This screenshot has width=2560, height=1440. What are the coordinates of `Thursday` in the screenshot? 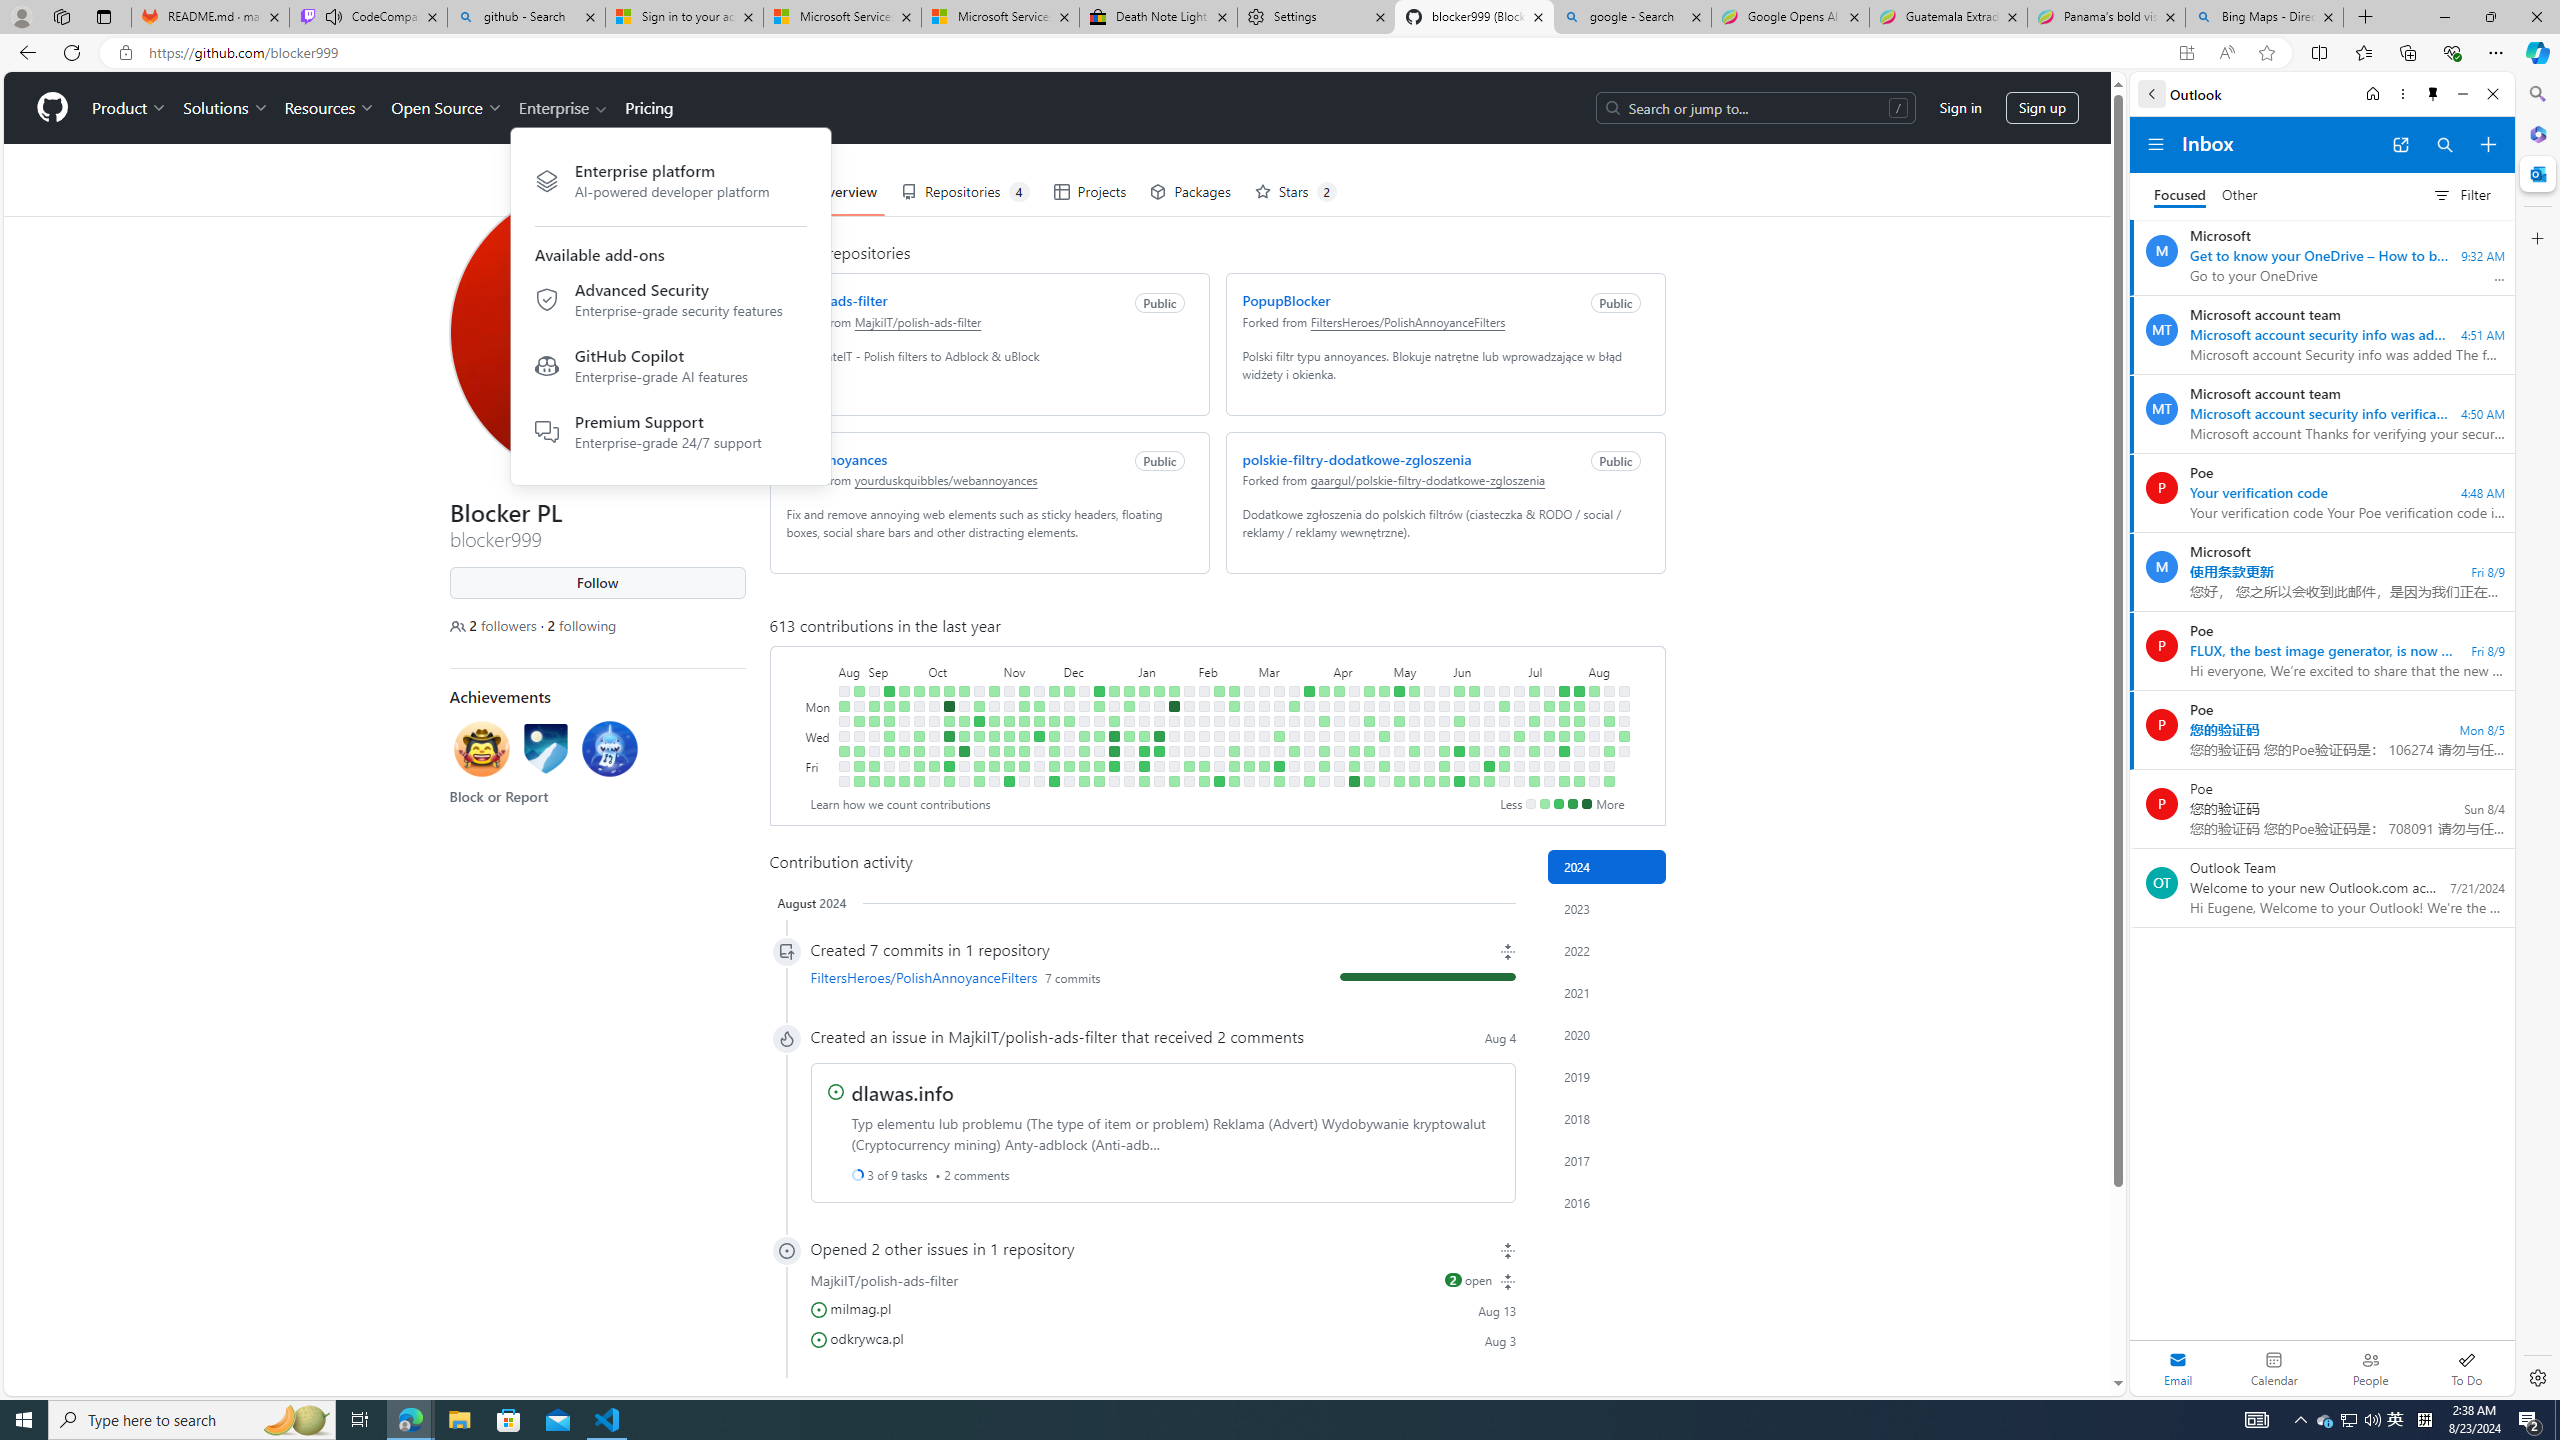 It's located at (818, 751).